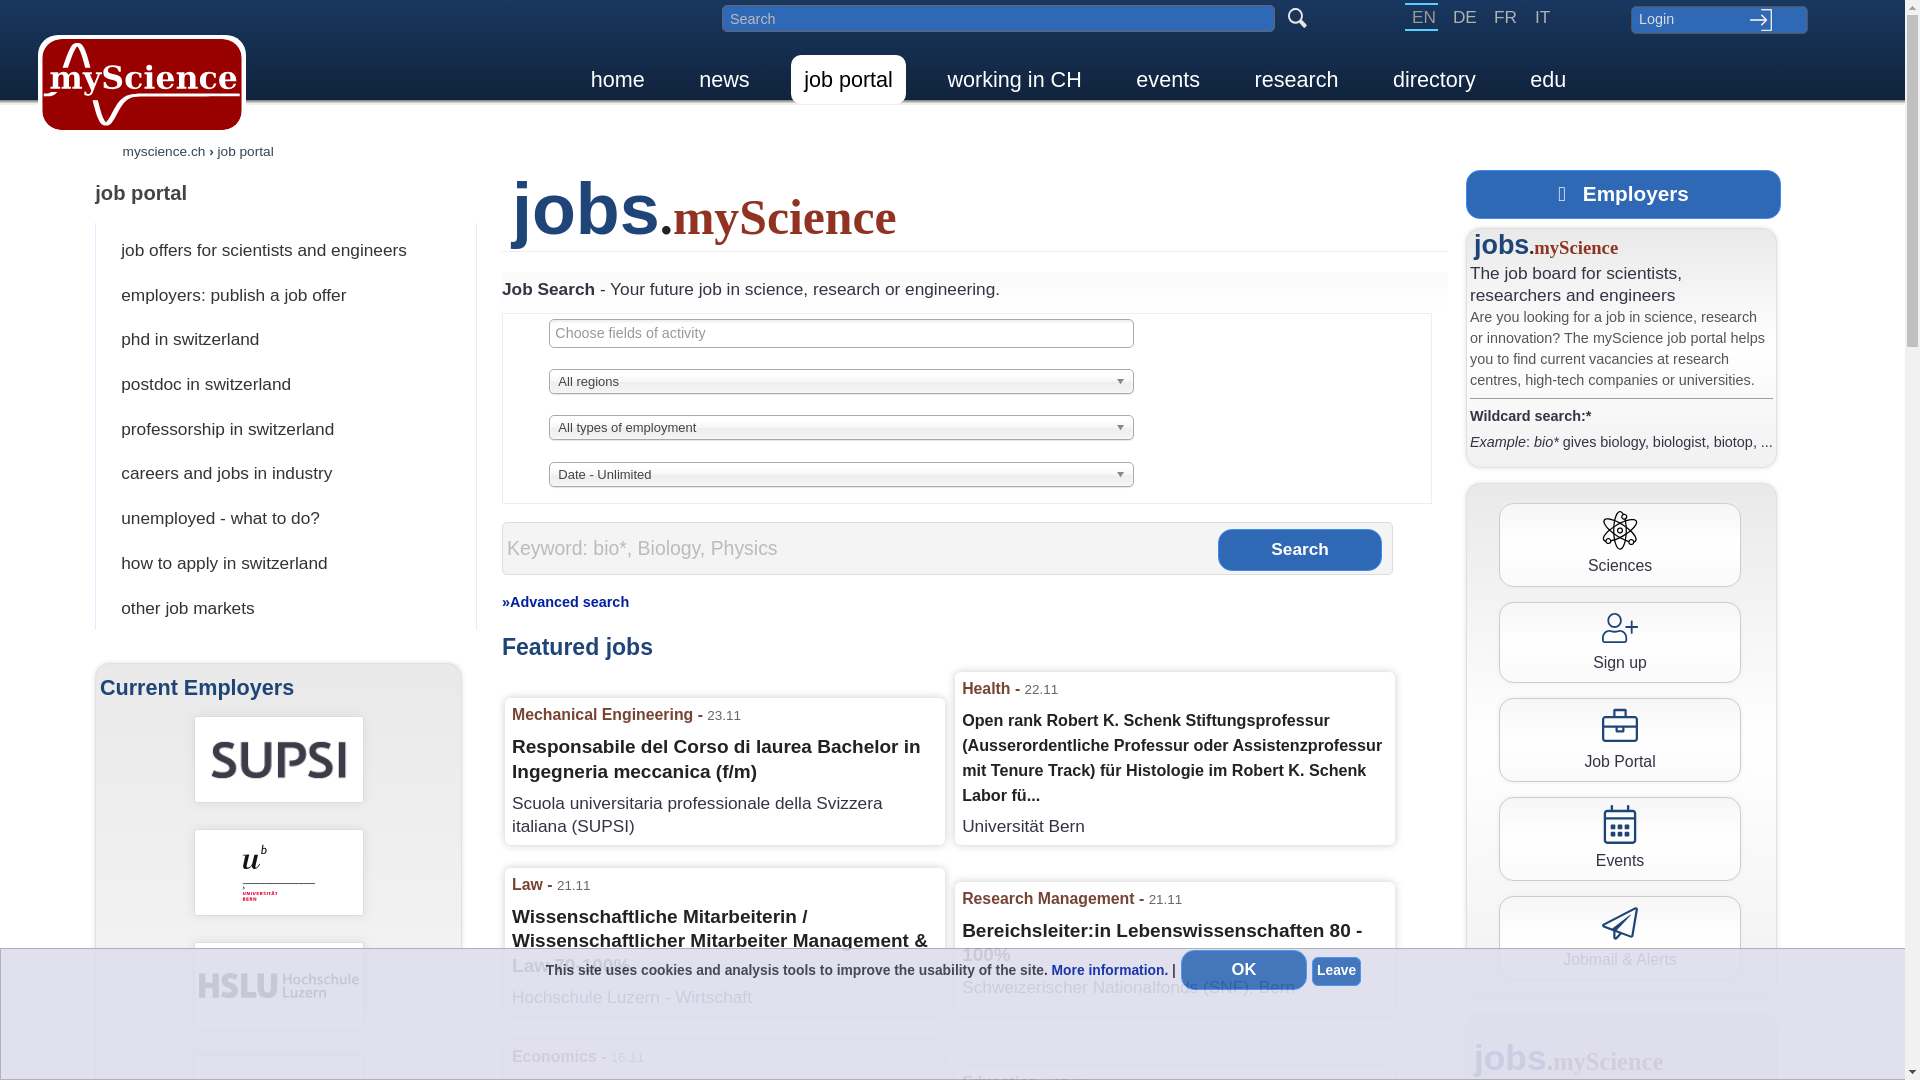  I want to click on Events, so click(1620, 839).